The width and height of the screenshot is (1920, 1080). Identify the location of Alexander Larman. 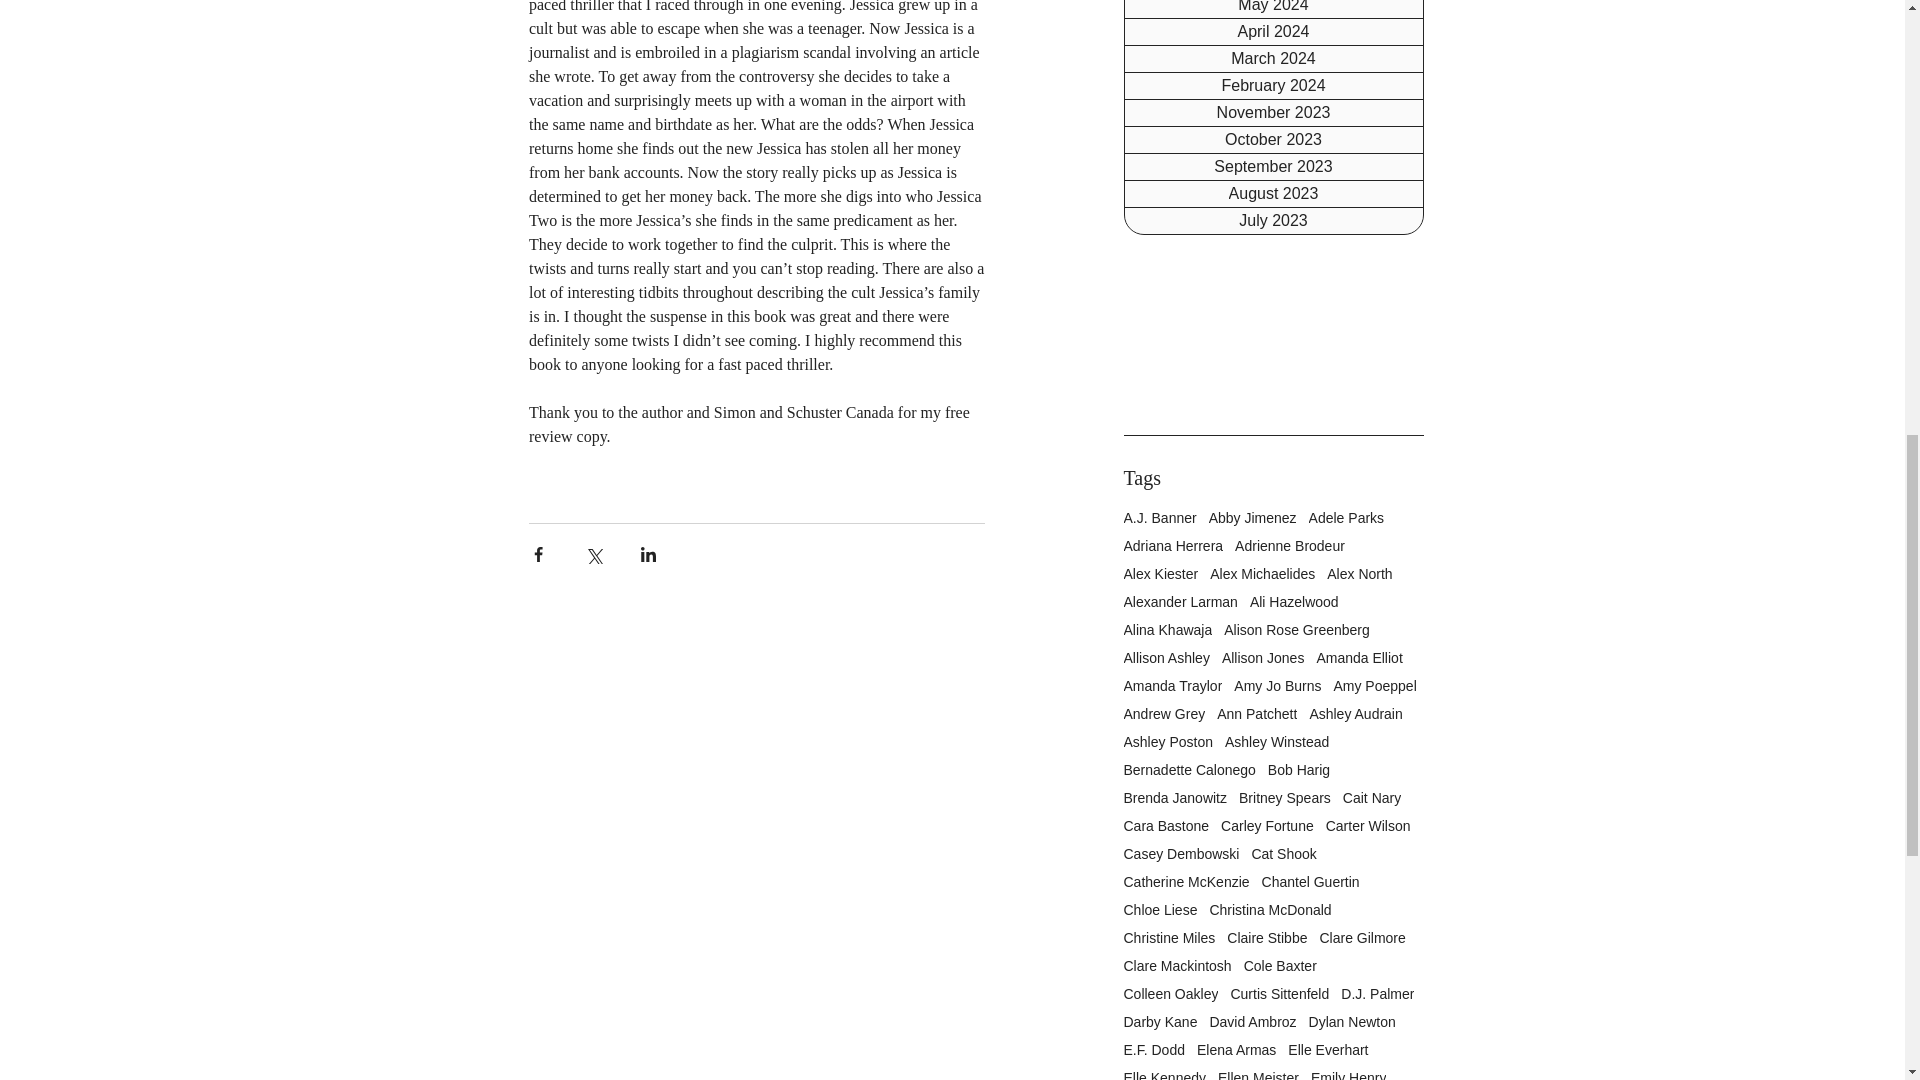
(1180, 602).